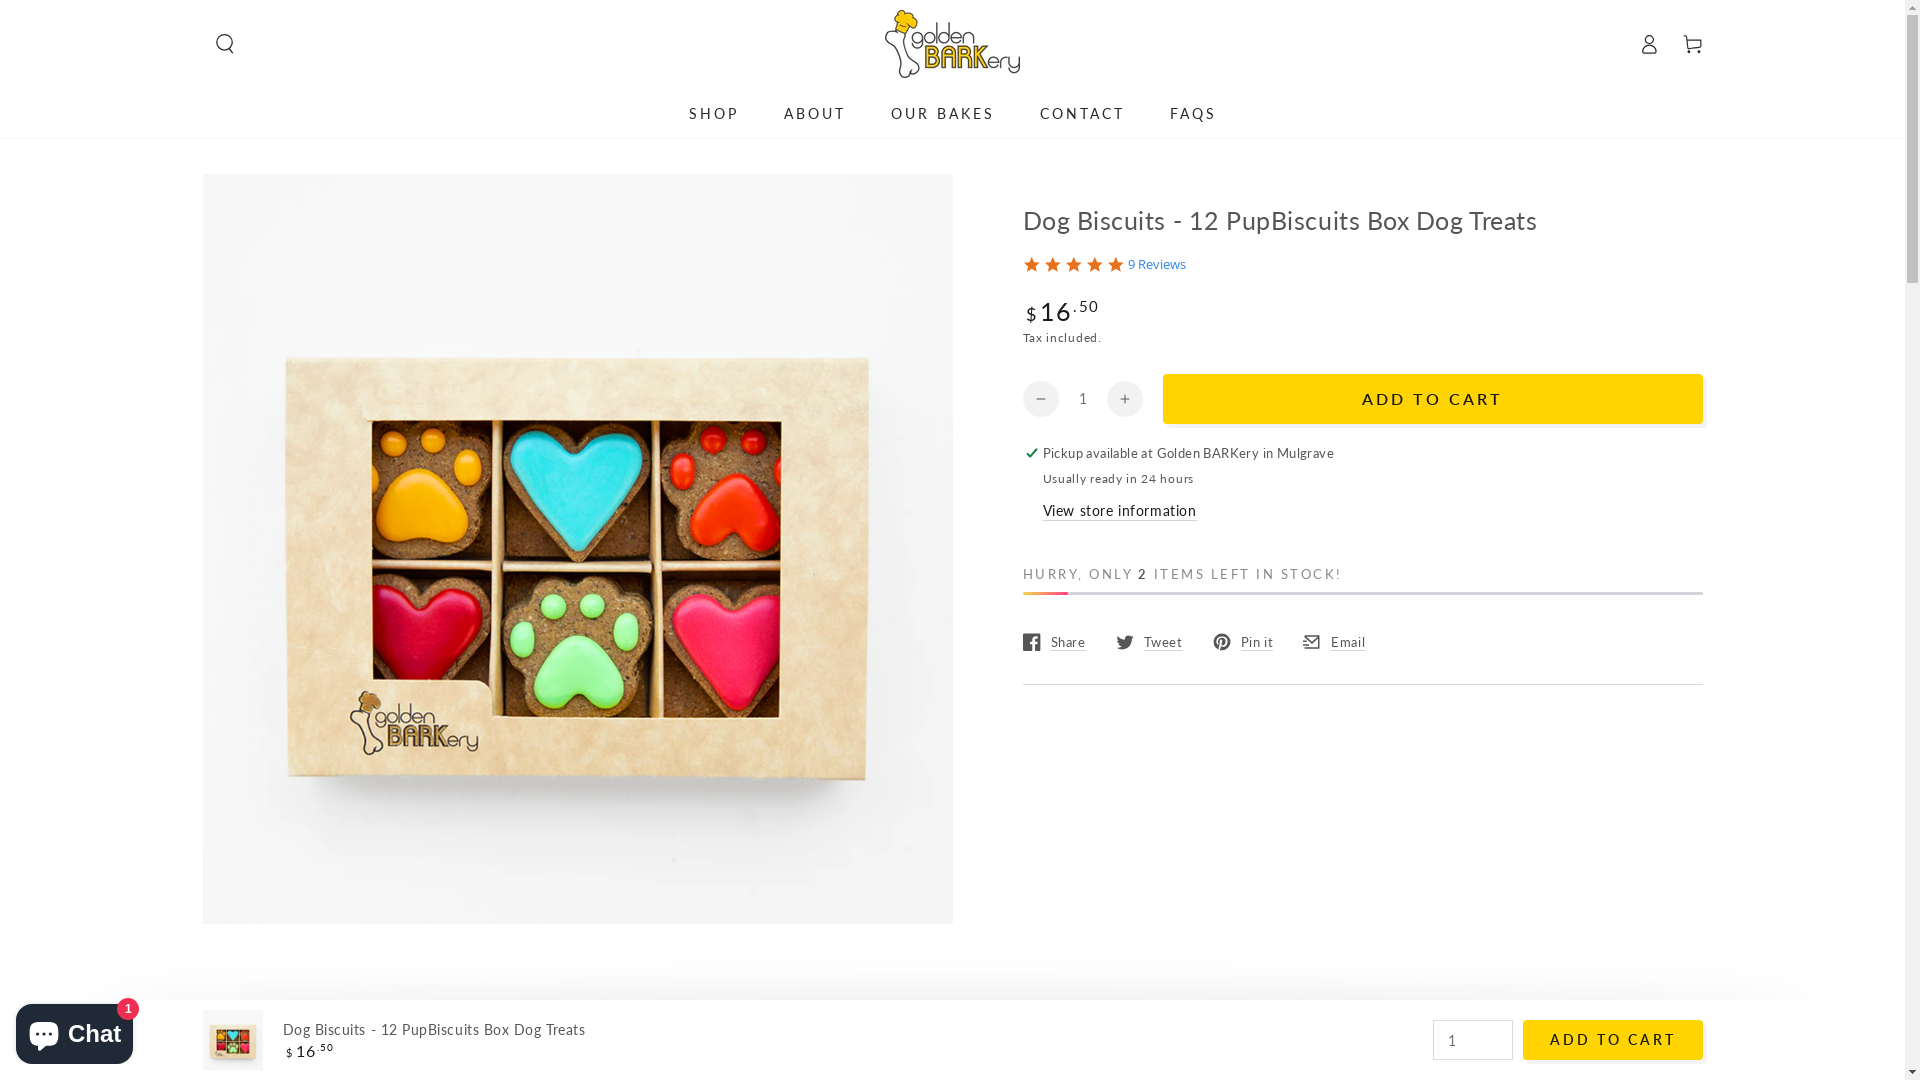  Describe the element at coordinates (714, 112) in the screenshot. I see `SHOP` at that location.